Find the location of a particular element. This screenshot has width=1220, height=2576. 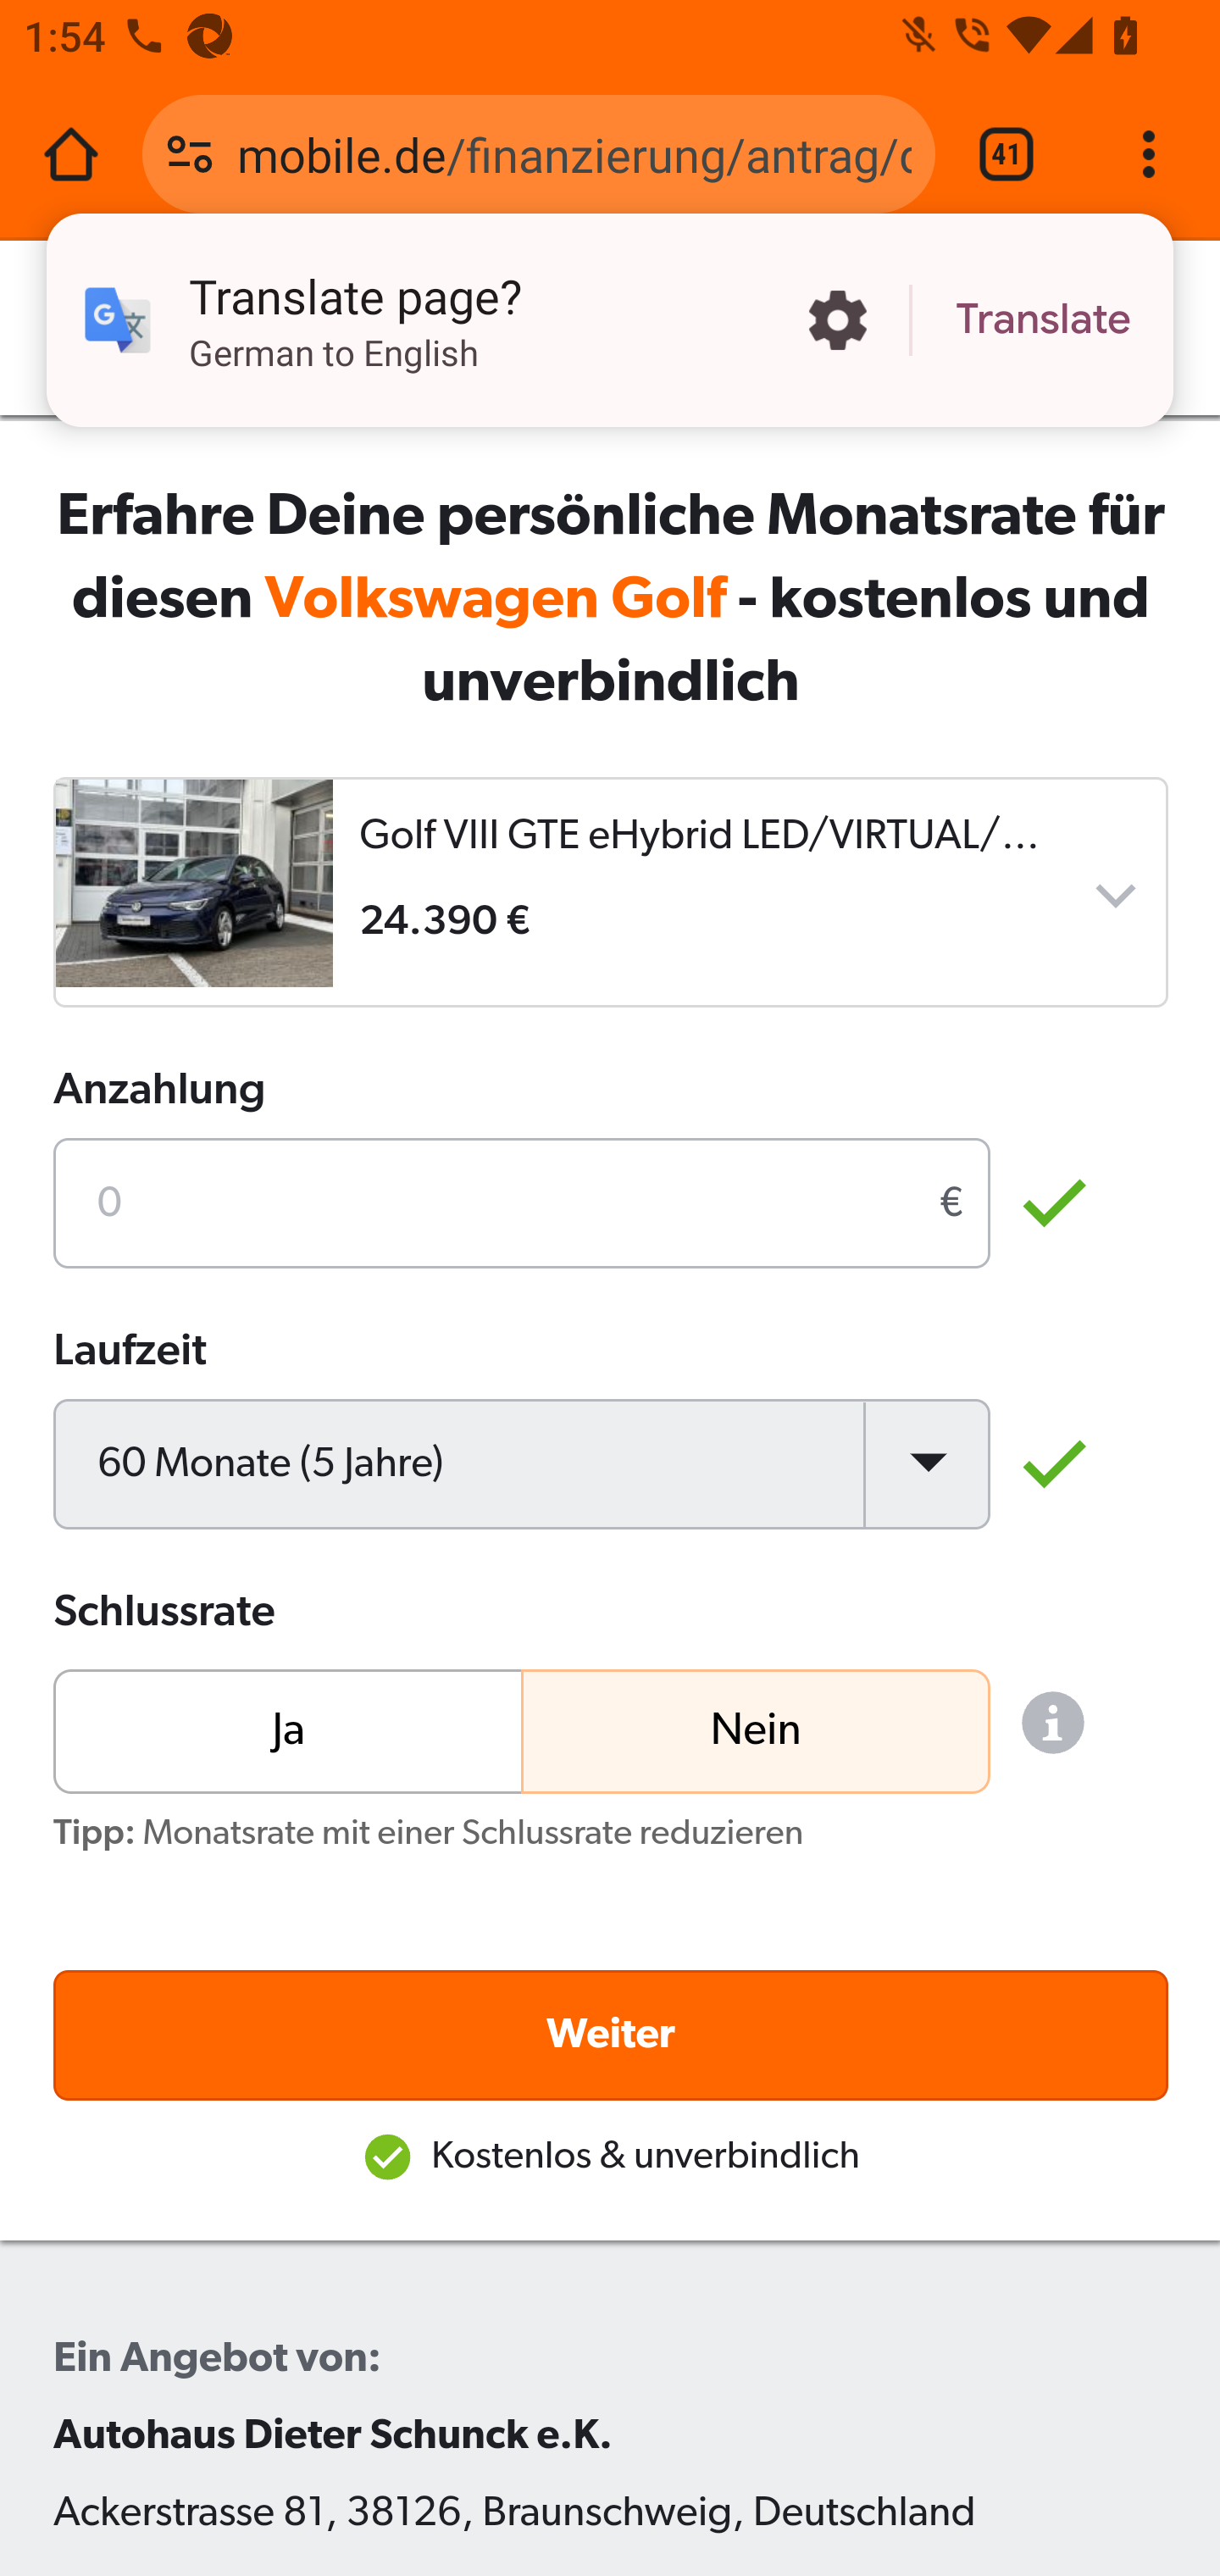

Customize and control Google Chrome is located at coordinates (1149, 154).